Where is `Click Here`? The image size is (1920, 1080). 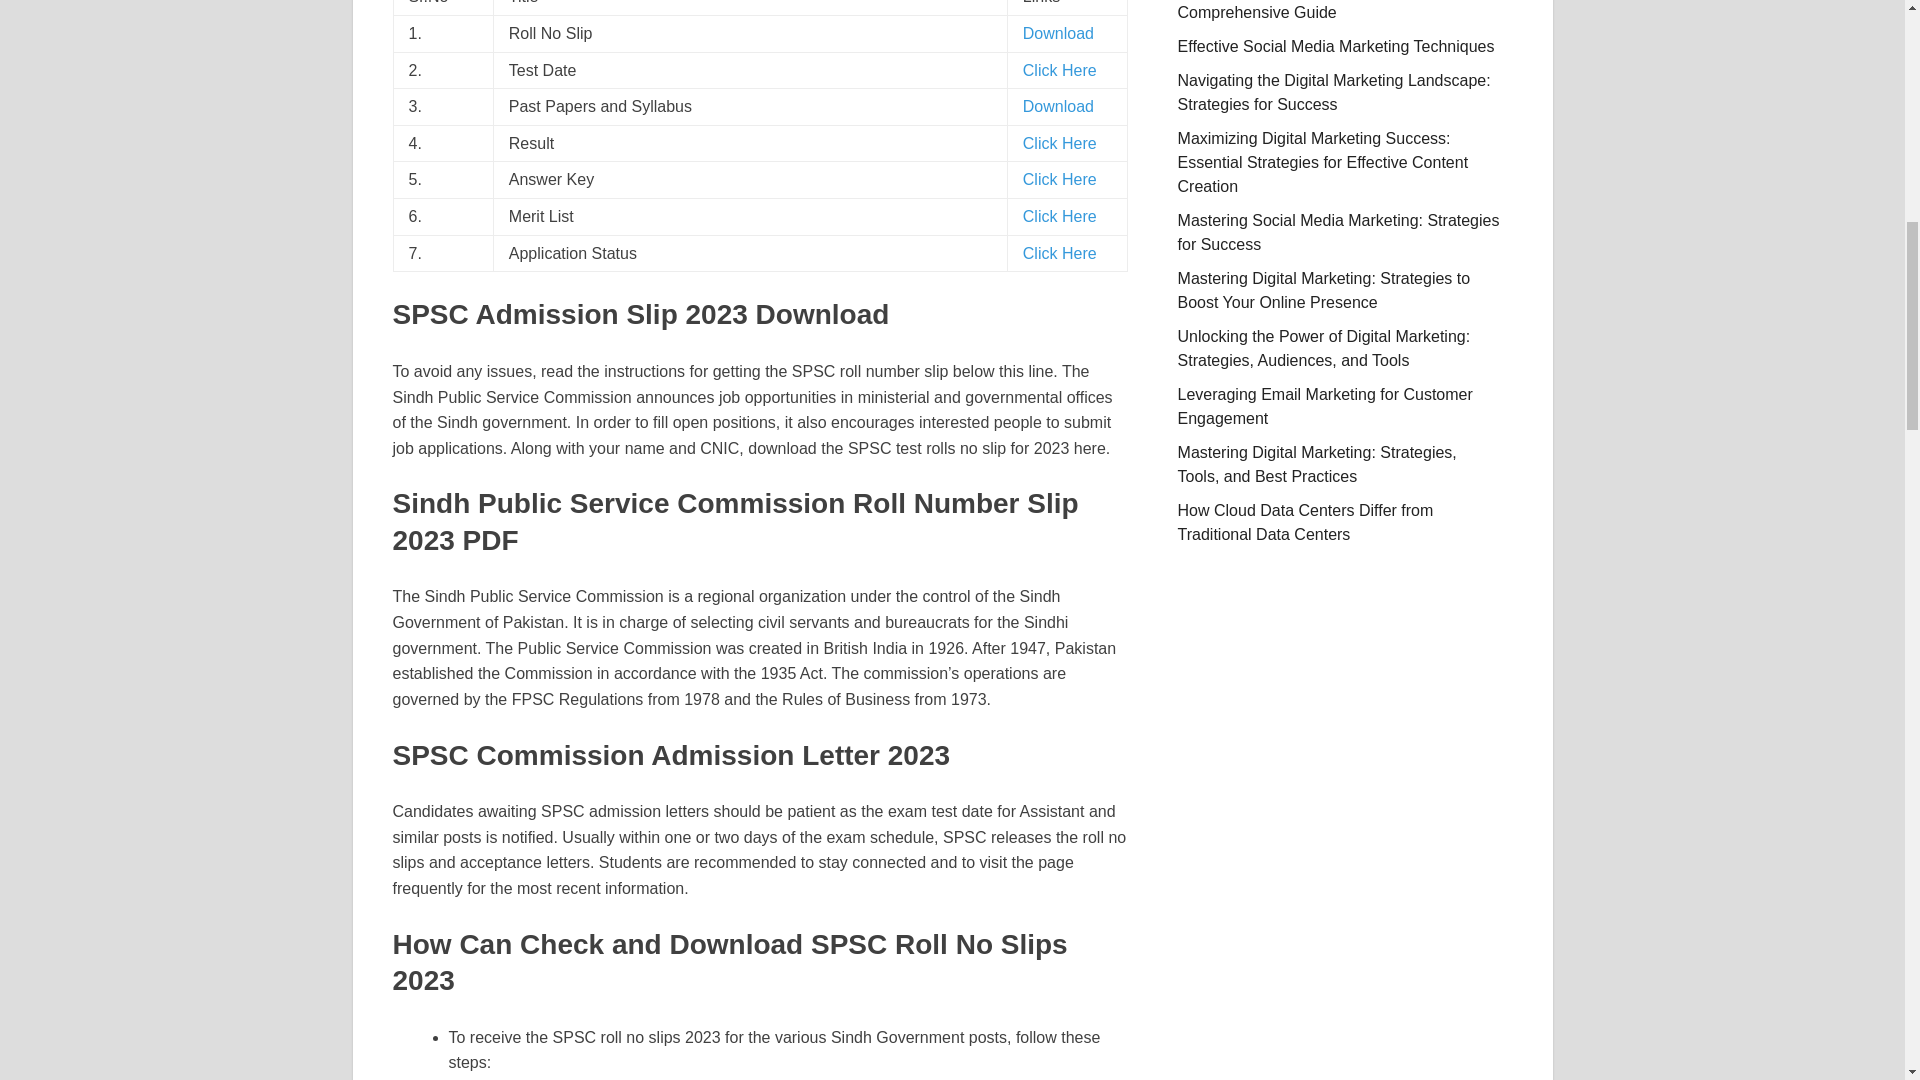
Click Here is located at coordinates (1060, 144).